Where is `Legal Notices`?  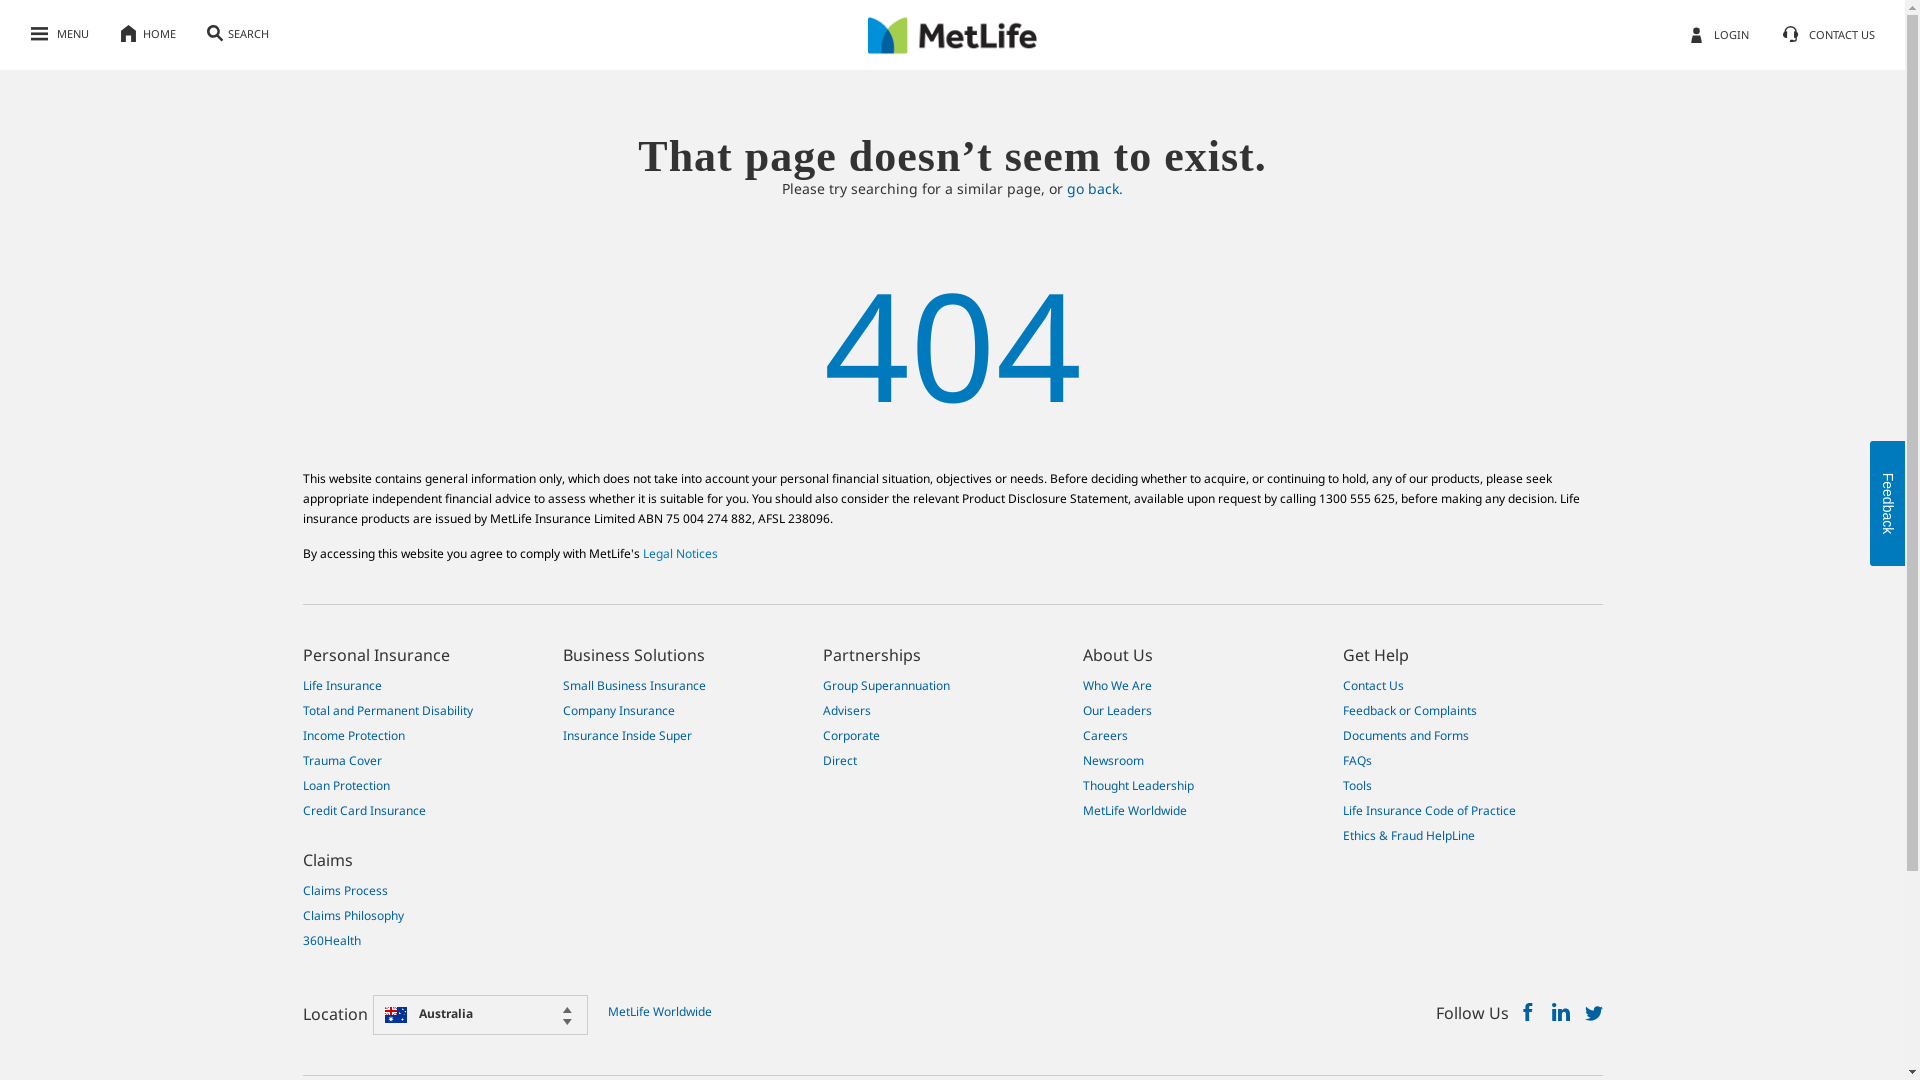
Legal Notices is located at coordinates (680, 554).